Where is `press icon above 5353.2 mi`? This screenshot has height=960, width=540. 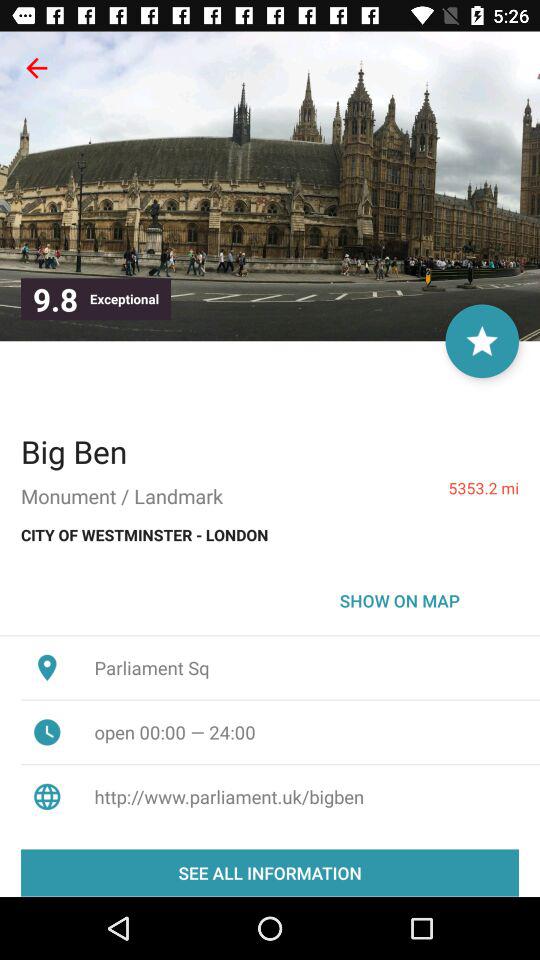 press icon above 5353.2 mi is located at coordinates (482, 341).